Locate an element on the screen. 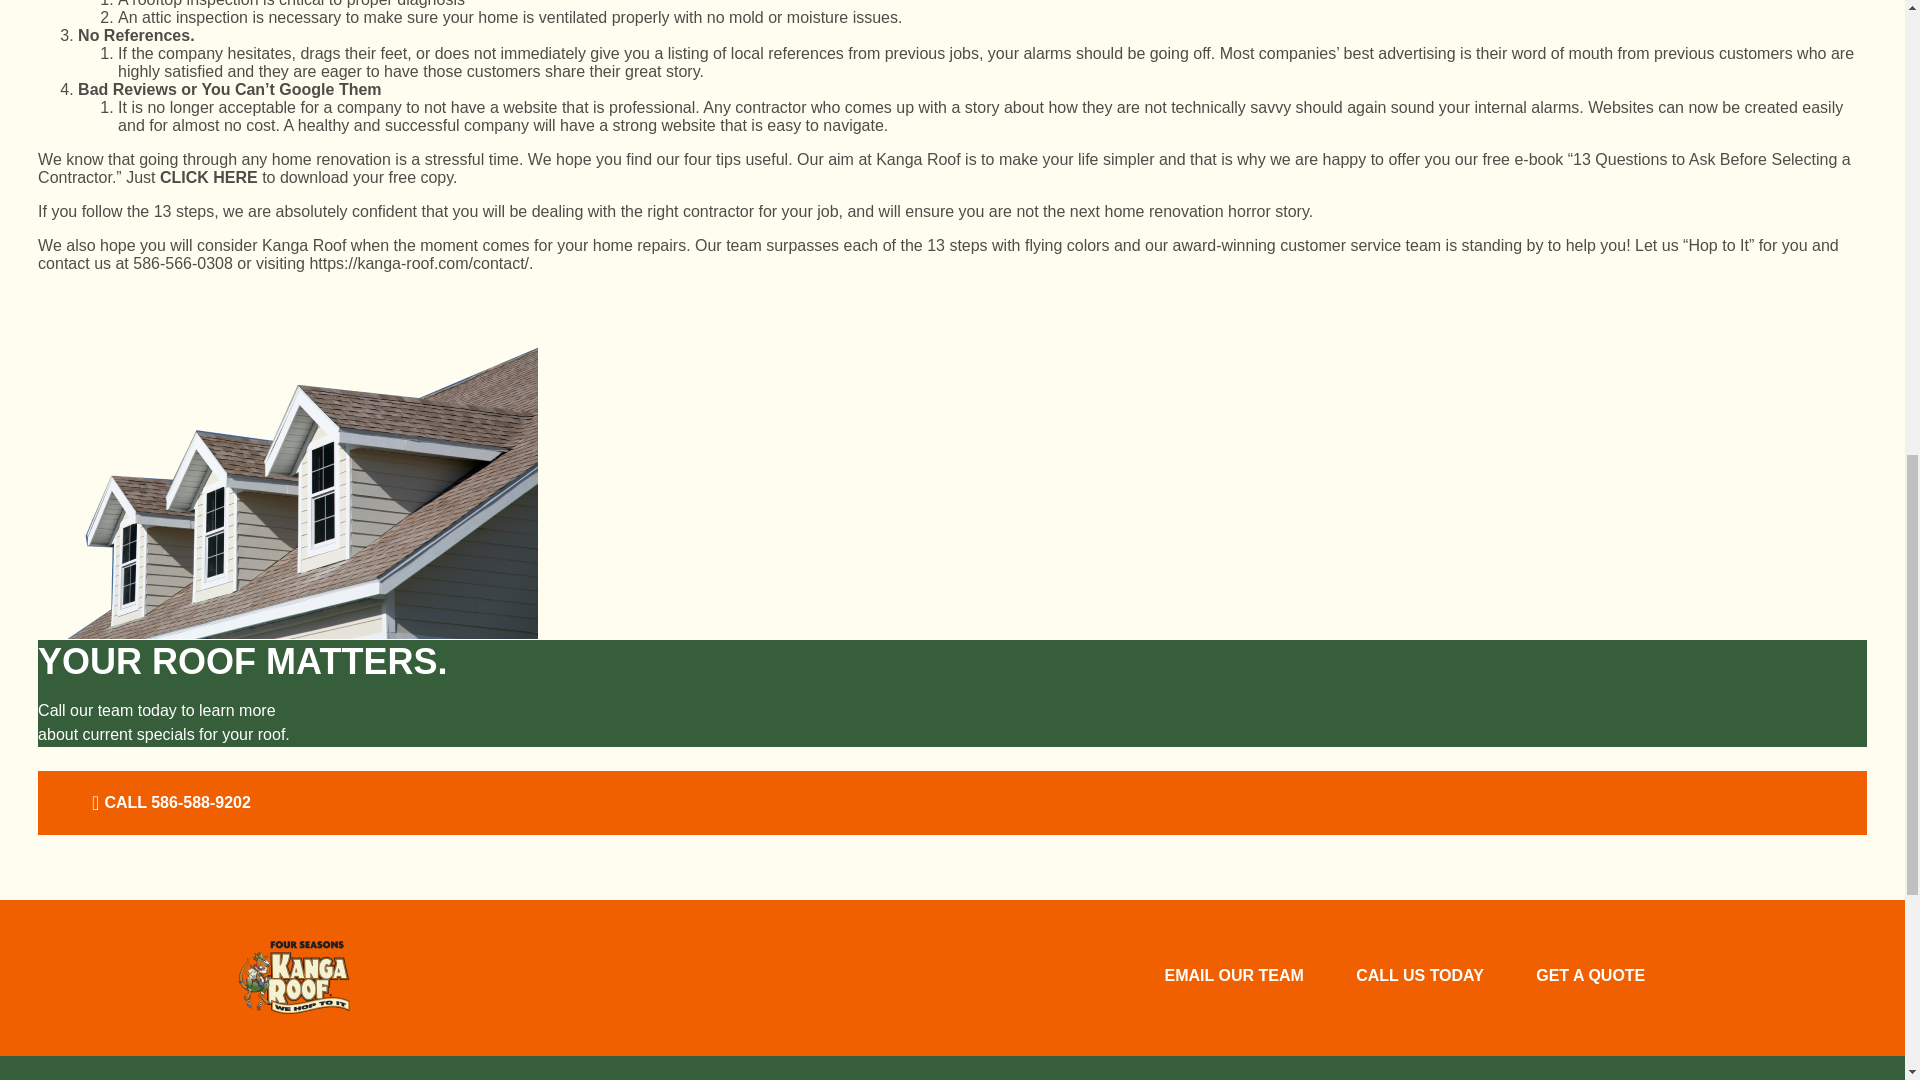 This screenshot has width=1920, height=1080. EMAIL OUR TEAM is located at coordinates (1233, 978).